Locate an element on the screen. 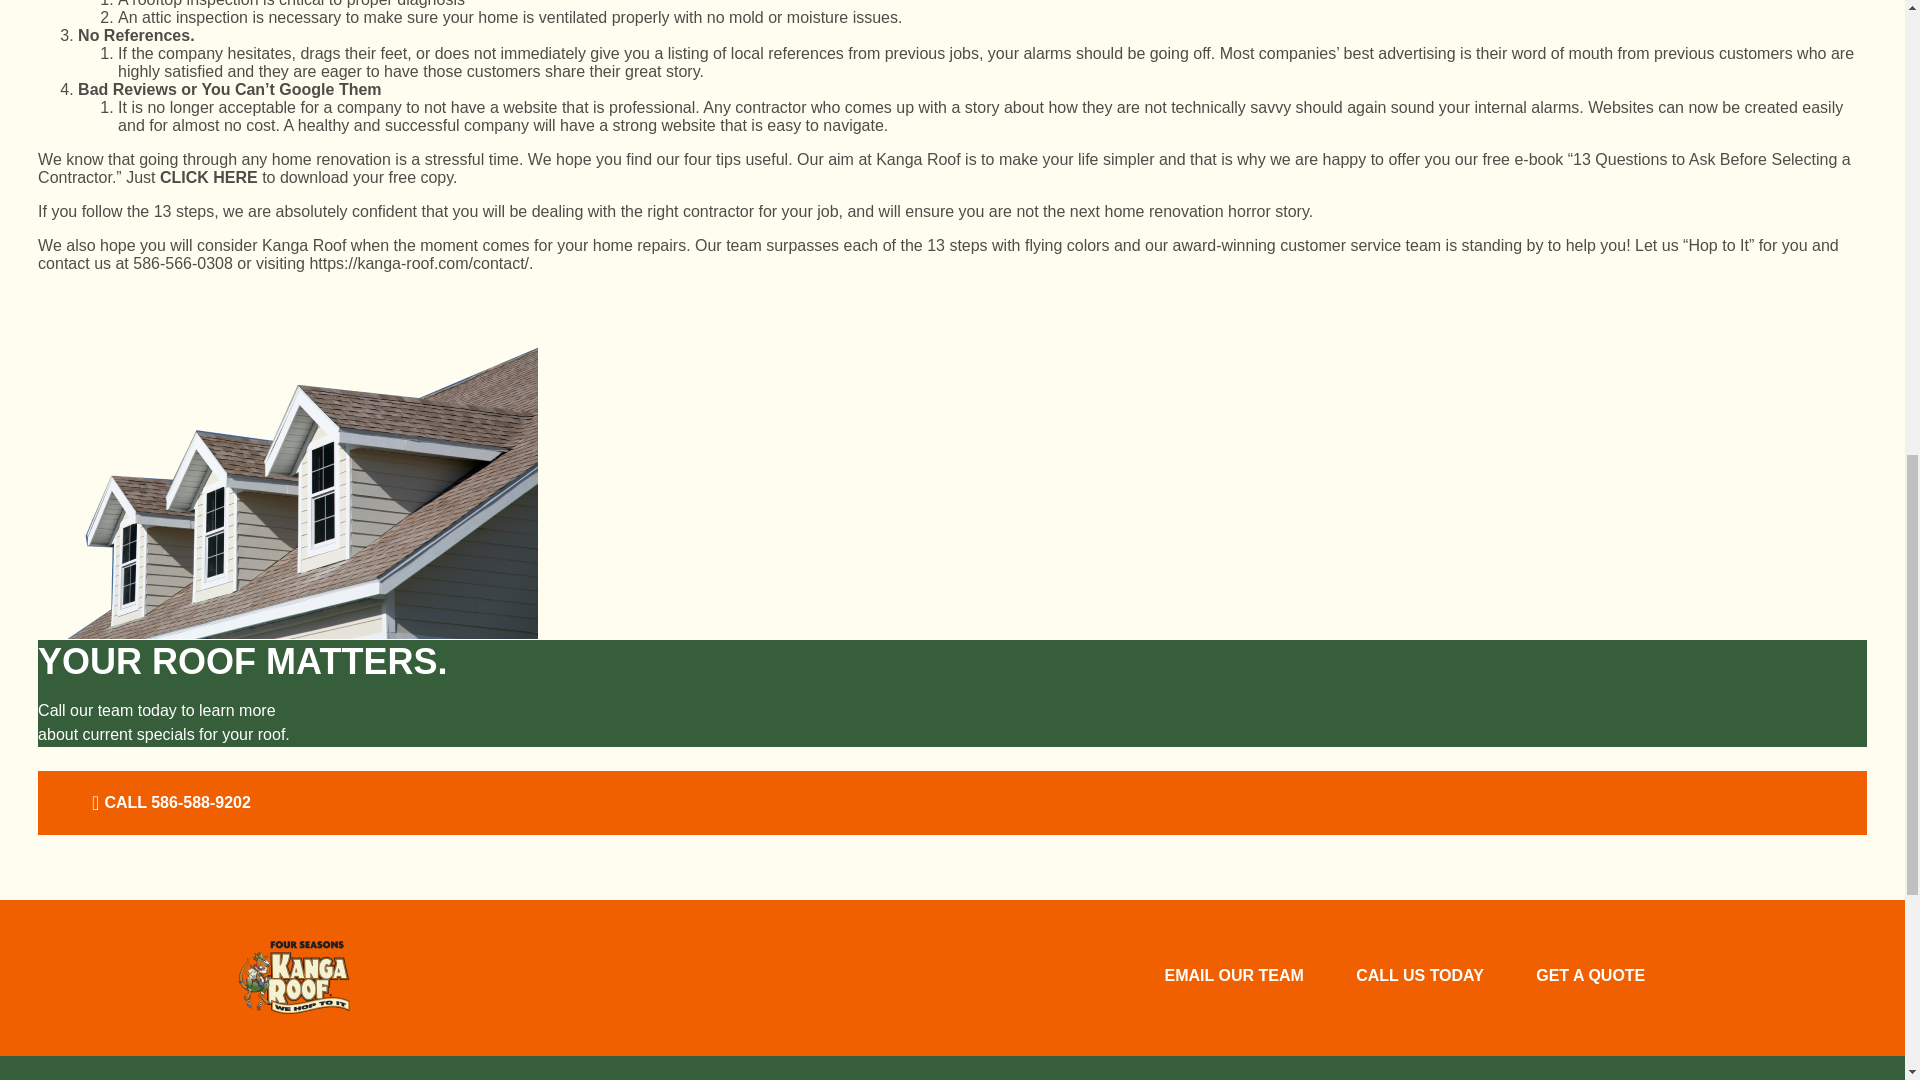 This screenshot has width=1920, height=1080. EMAIL OUR TEAM is located at coordinates (1233, 978).